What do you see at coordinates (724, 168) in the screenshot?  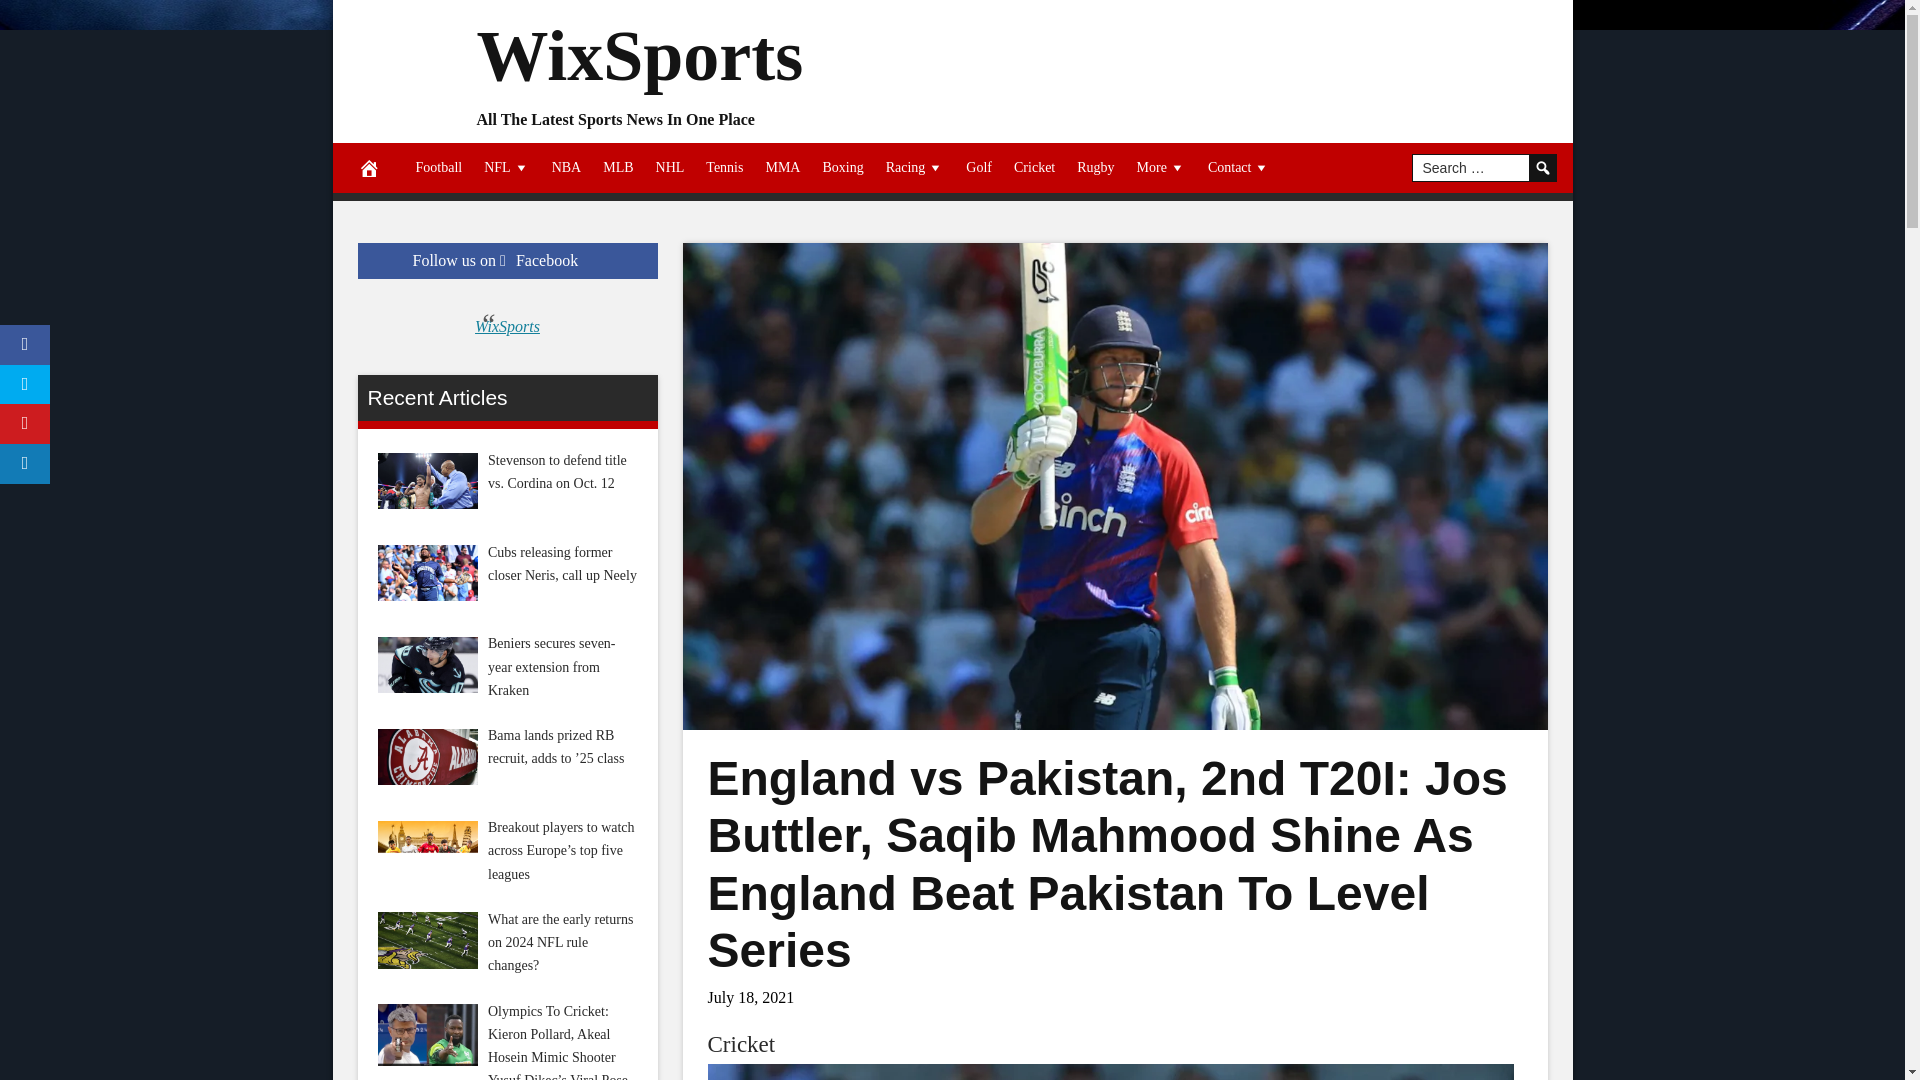 I see `Tennis` at bounding box center [724, 168].